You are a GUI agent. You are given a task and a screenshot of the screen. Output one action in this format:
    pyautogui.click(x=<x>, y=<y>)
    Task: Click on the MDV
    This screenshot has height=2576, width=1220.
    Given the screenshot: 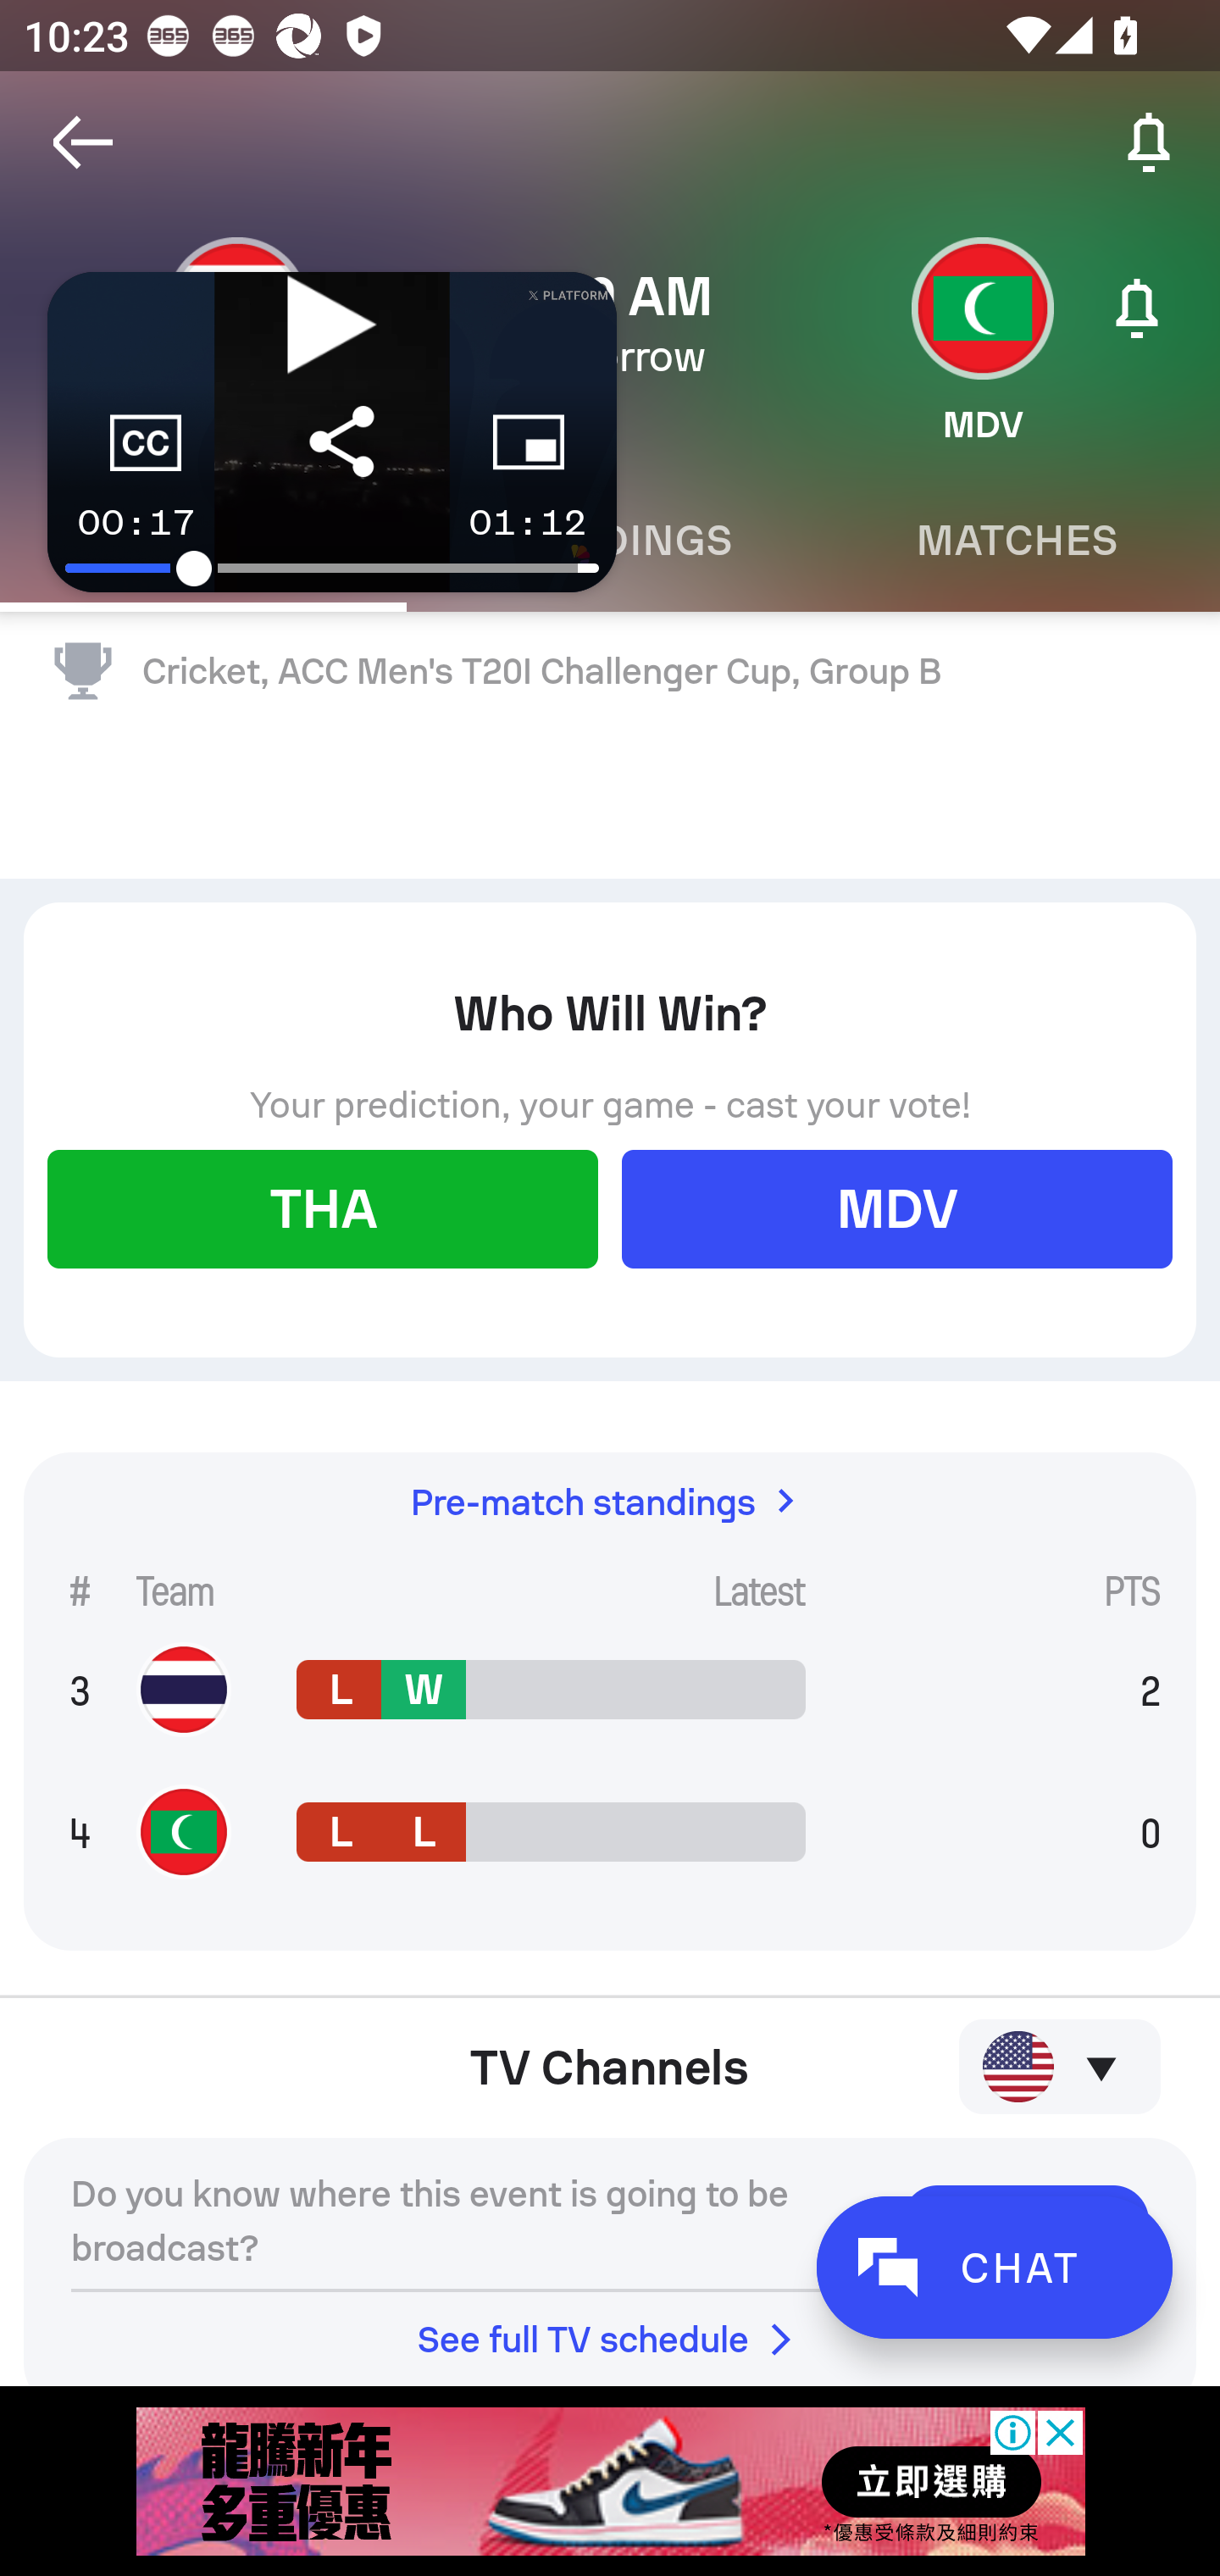 What is the action you would take?
    pyautogui.click(x=896, y=1207)
    